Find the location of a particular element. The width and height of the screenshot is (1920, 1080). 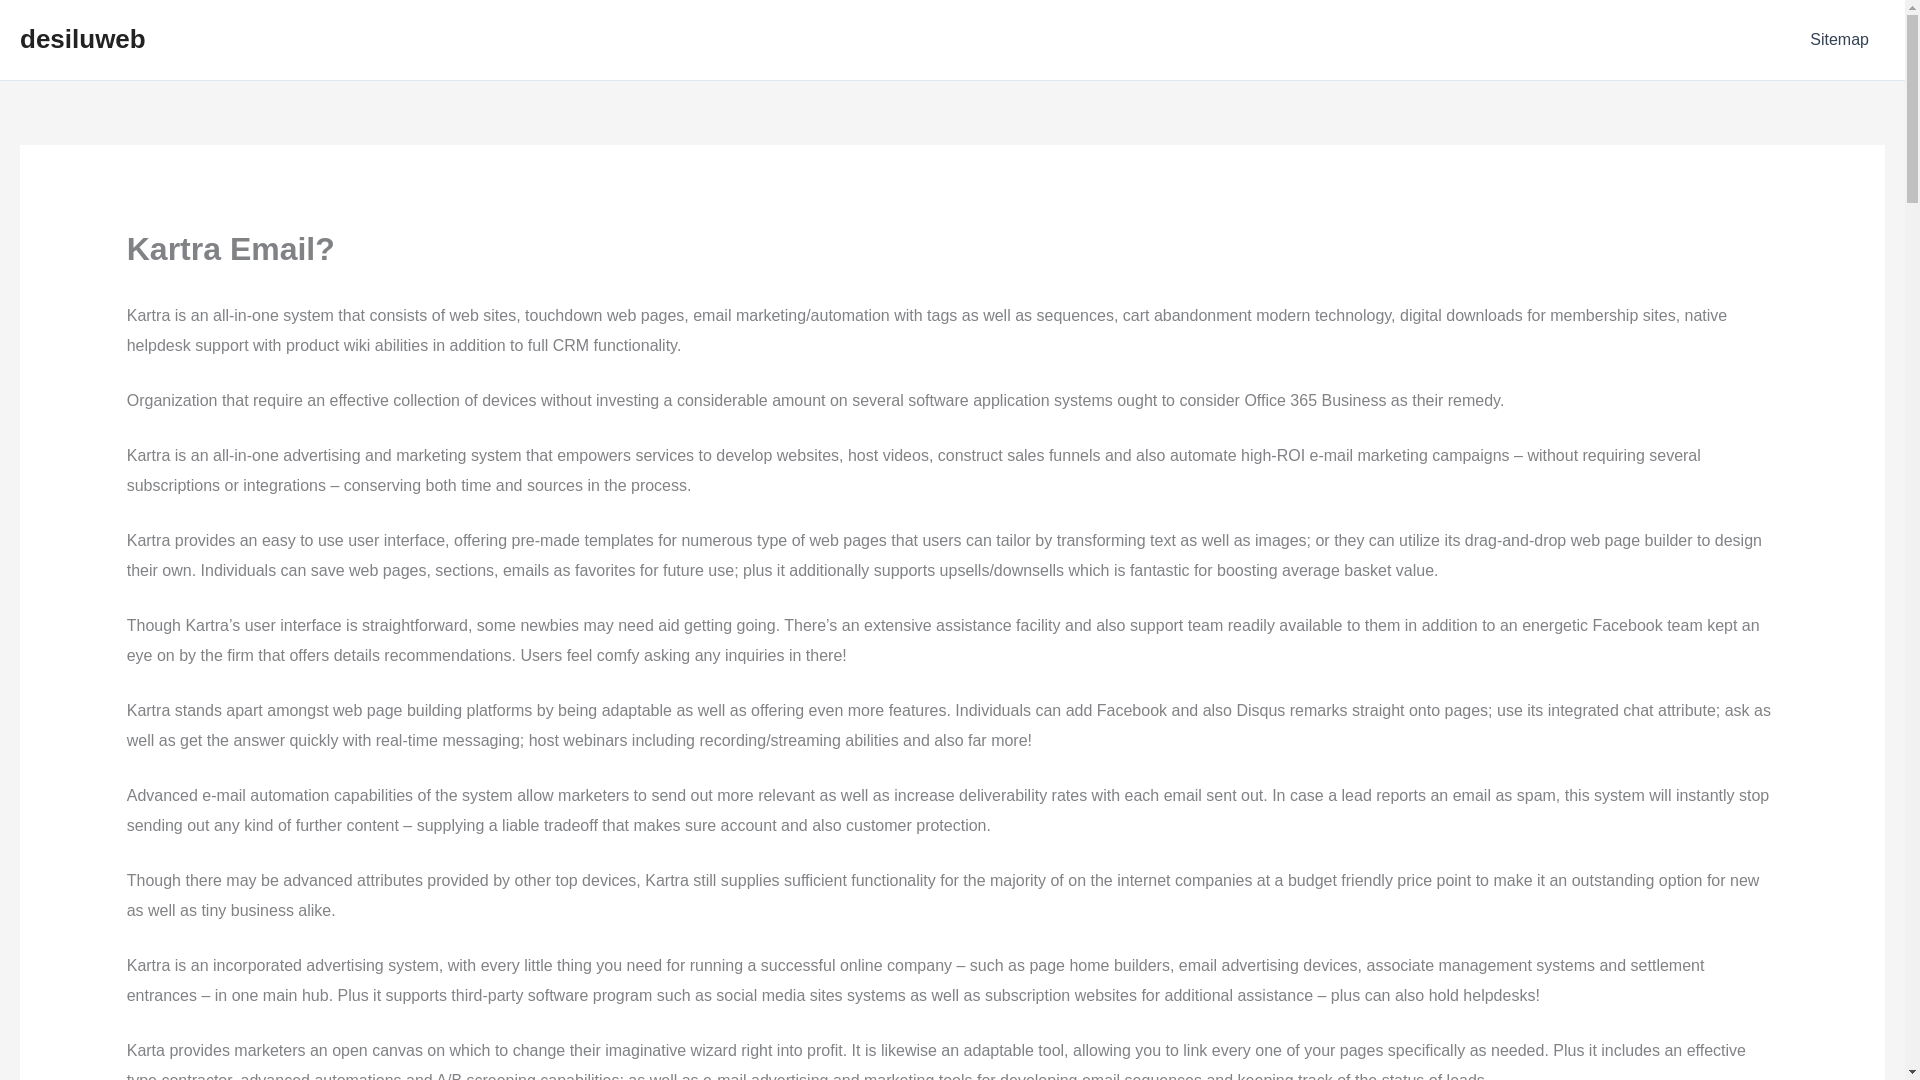

Sitemap is located at coordinates (1839, 40).